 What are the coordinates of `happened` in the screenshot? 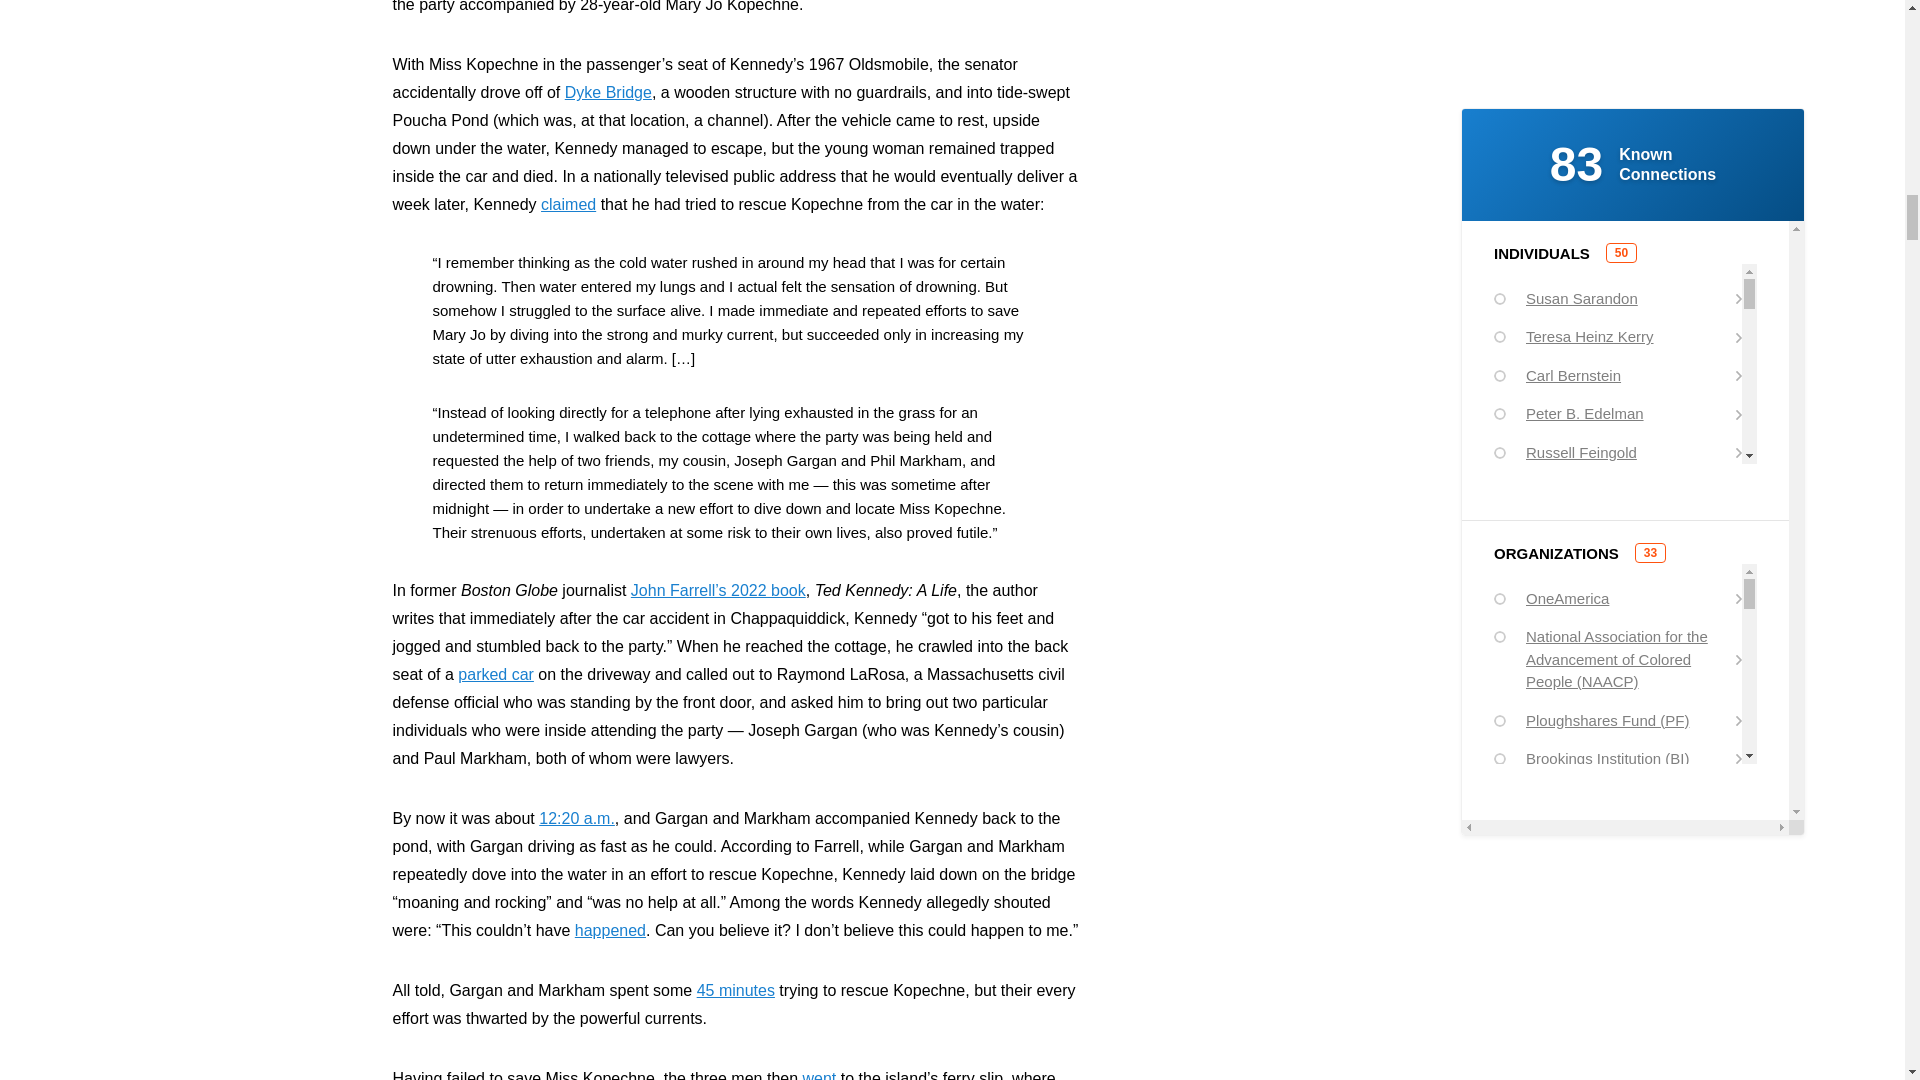 It's located at (610, 930).